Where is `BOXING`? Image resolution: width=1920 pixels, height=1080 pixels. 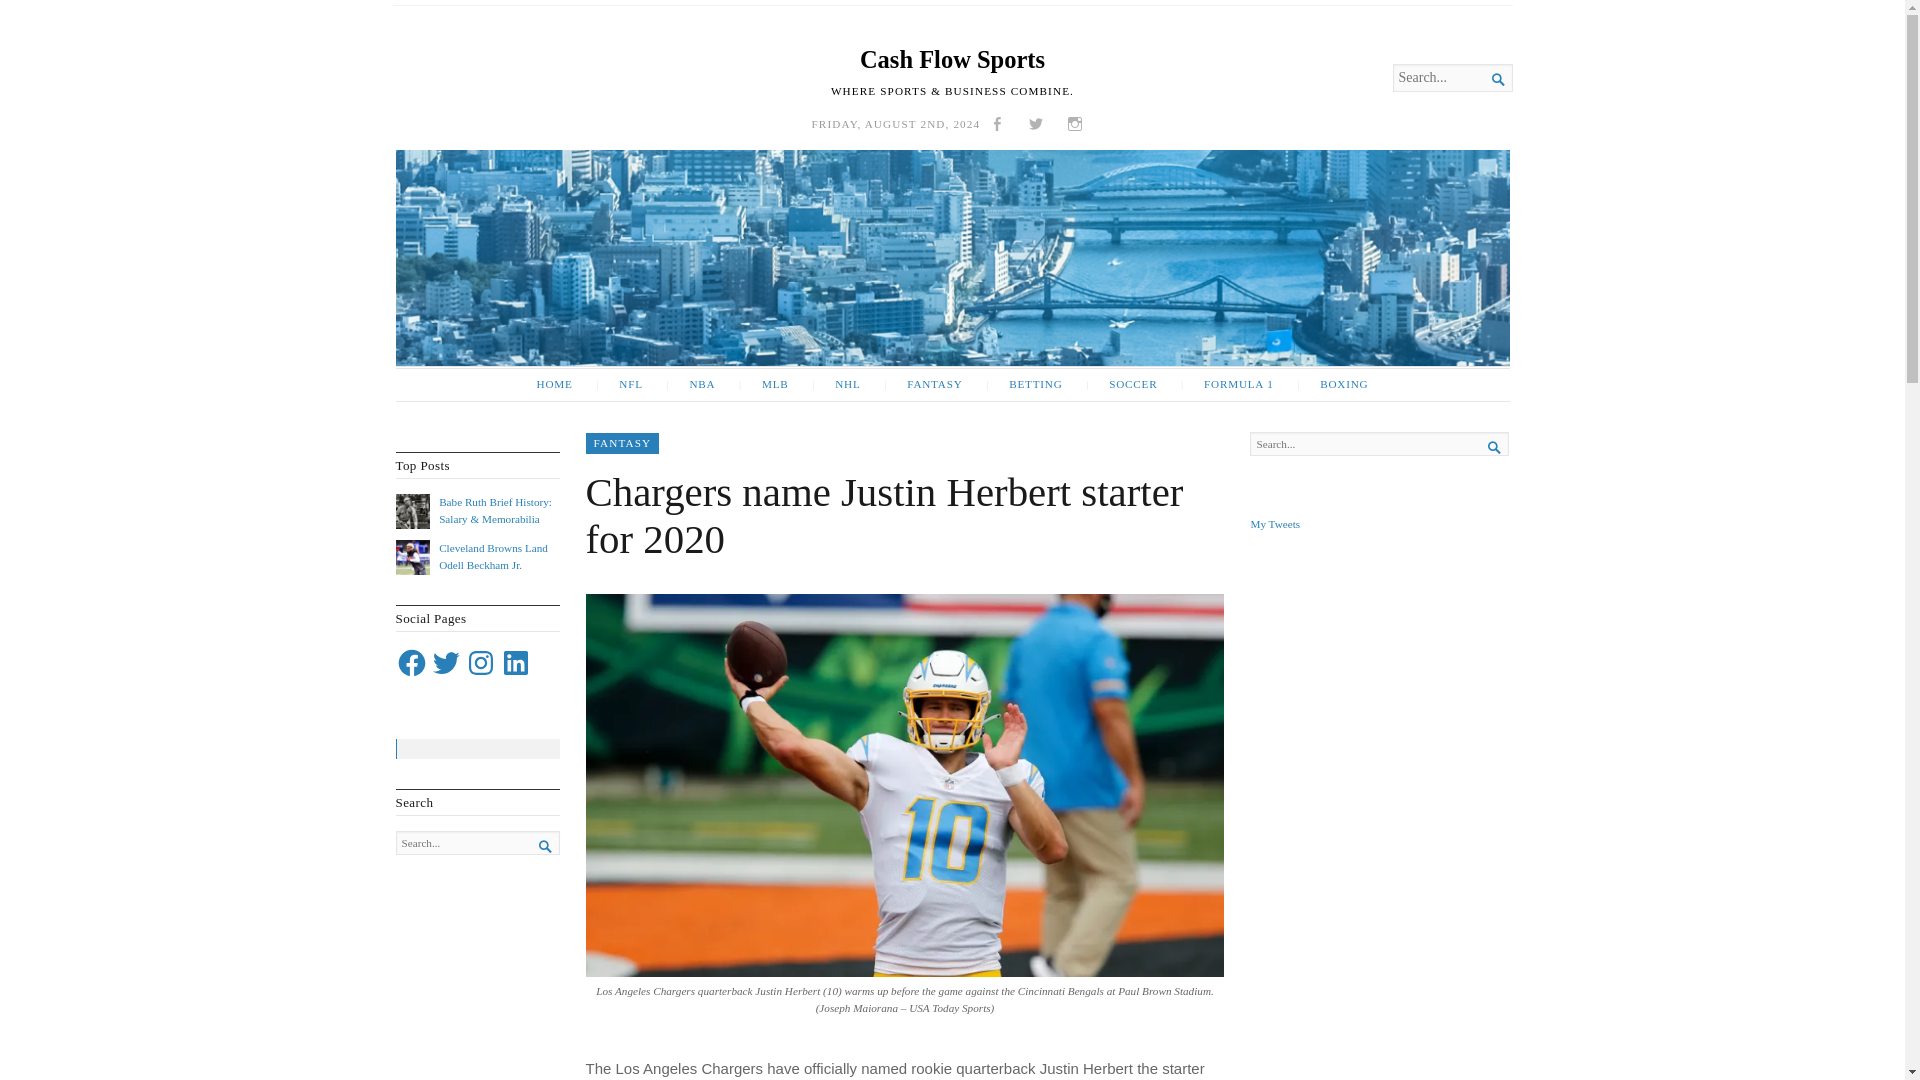
BOXING is located at coordinates (1332, 384).